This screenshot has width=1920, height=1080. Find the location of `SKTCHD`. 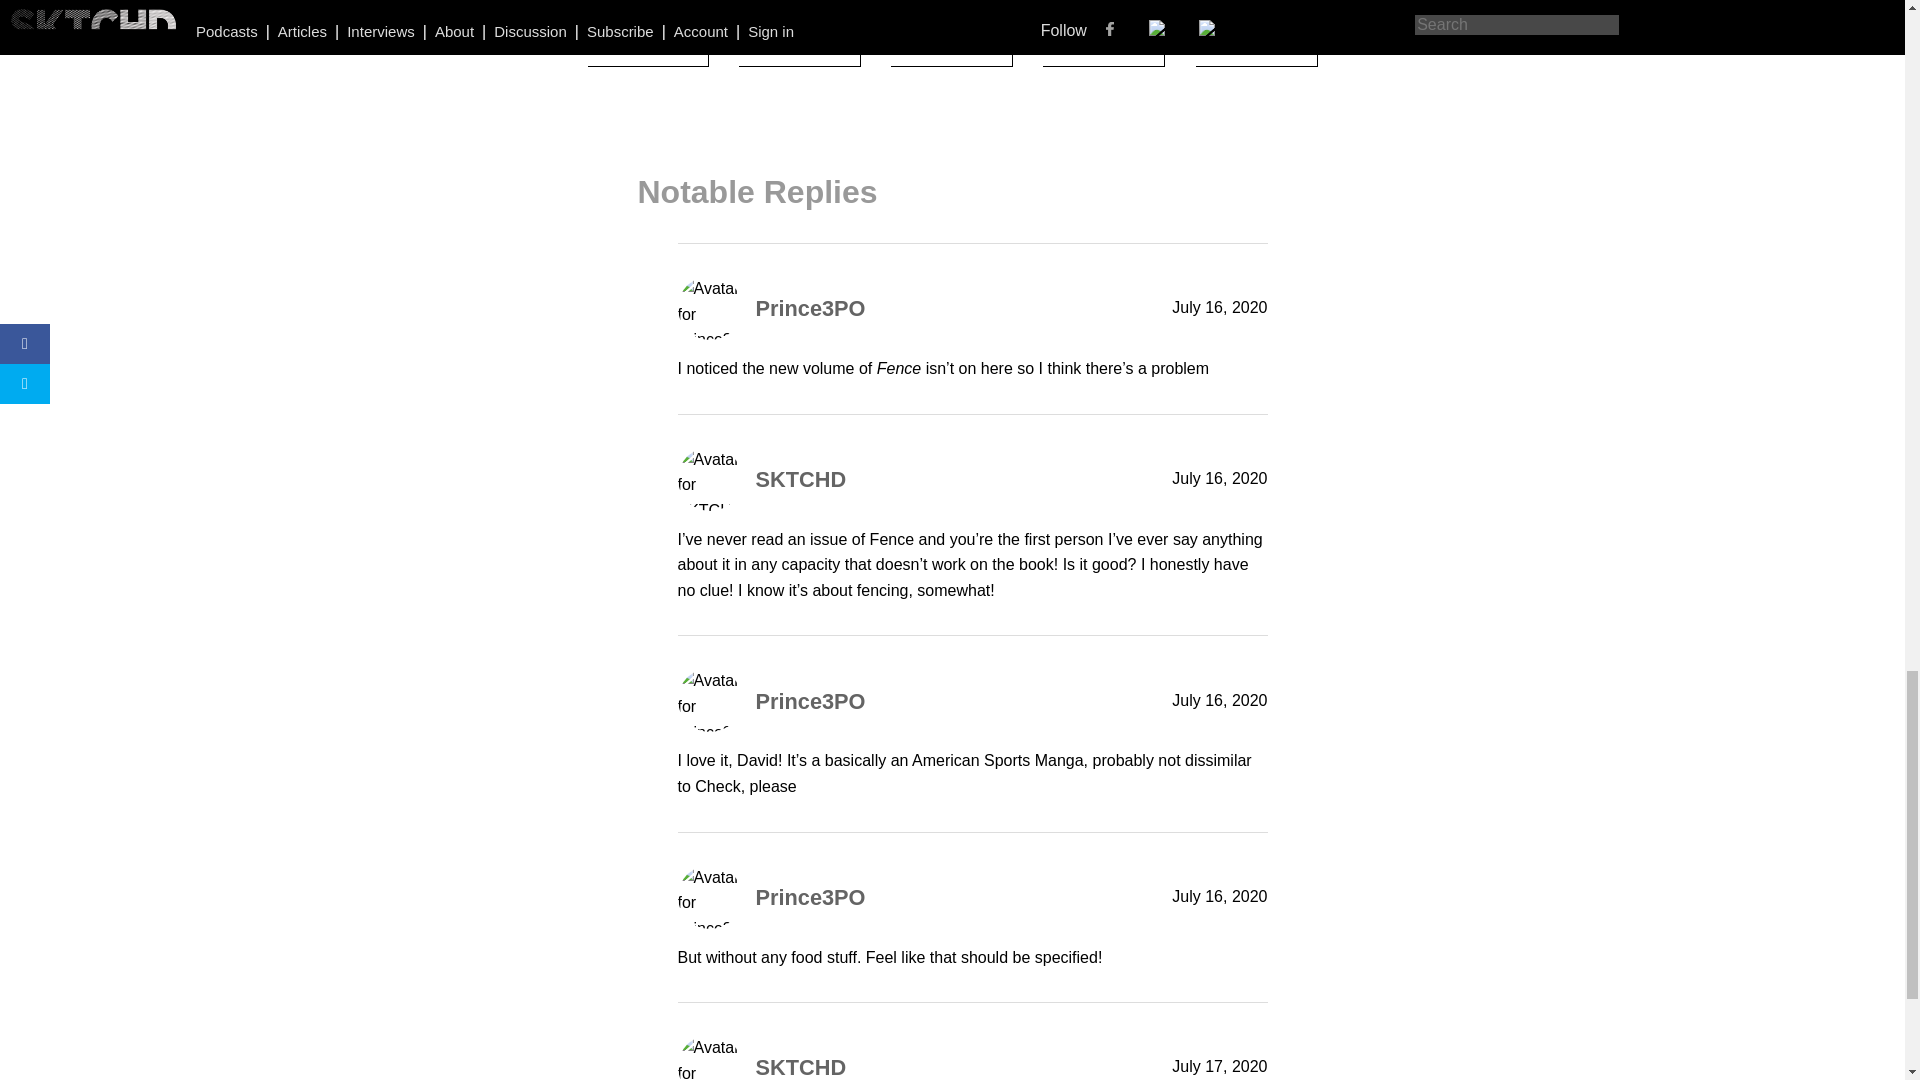

SKTCHD is located at coordinates (801, 479).